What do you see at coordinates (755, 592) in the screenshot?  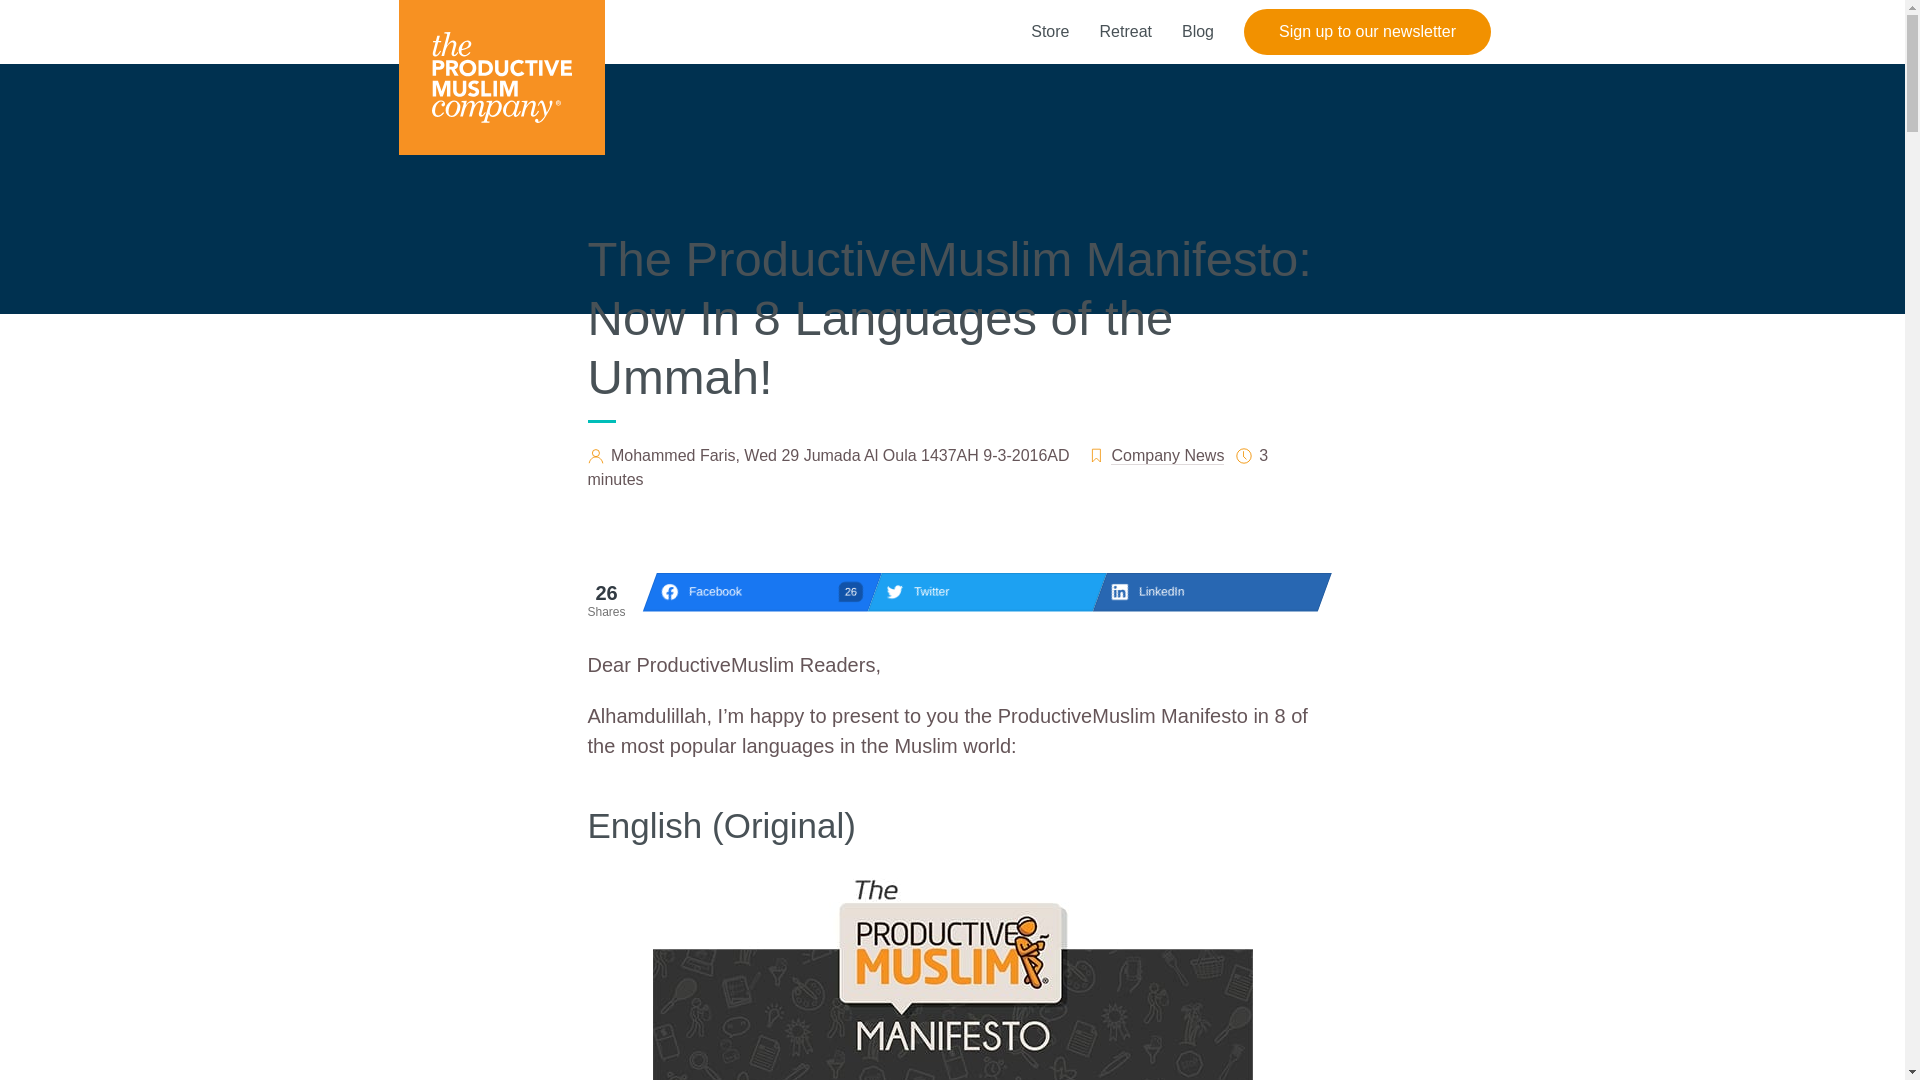 I see `Retreat` at bounding box center [755, 592].